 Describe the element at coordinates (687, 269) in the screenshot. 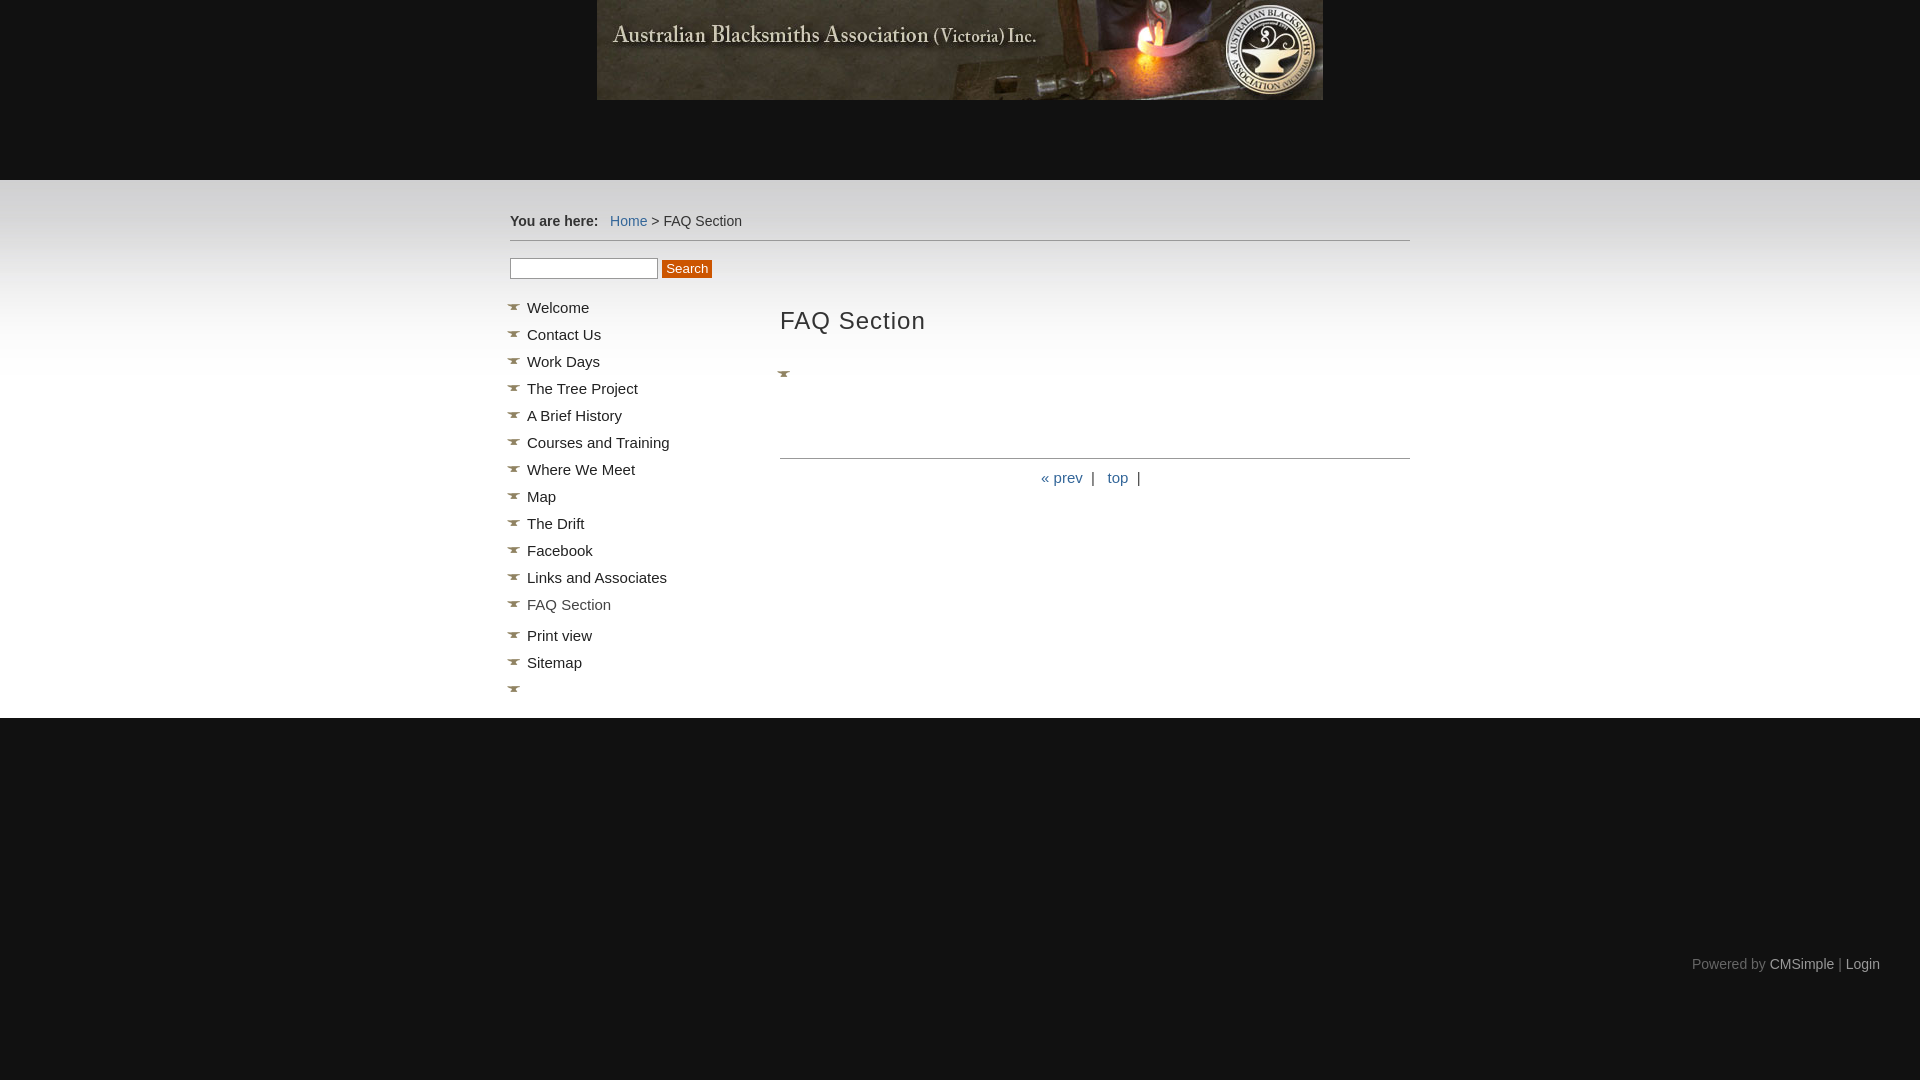

I see `Search` at that location.